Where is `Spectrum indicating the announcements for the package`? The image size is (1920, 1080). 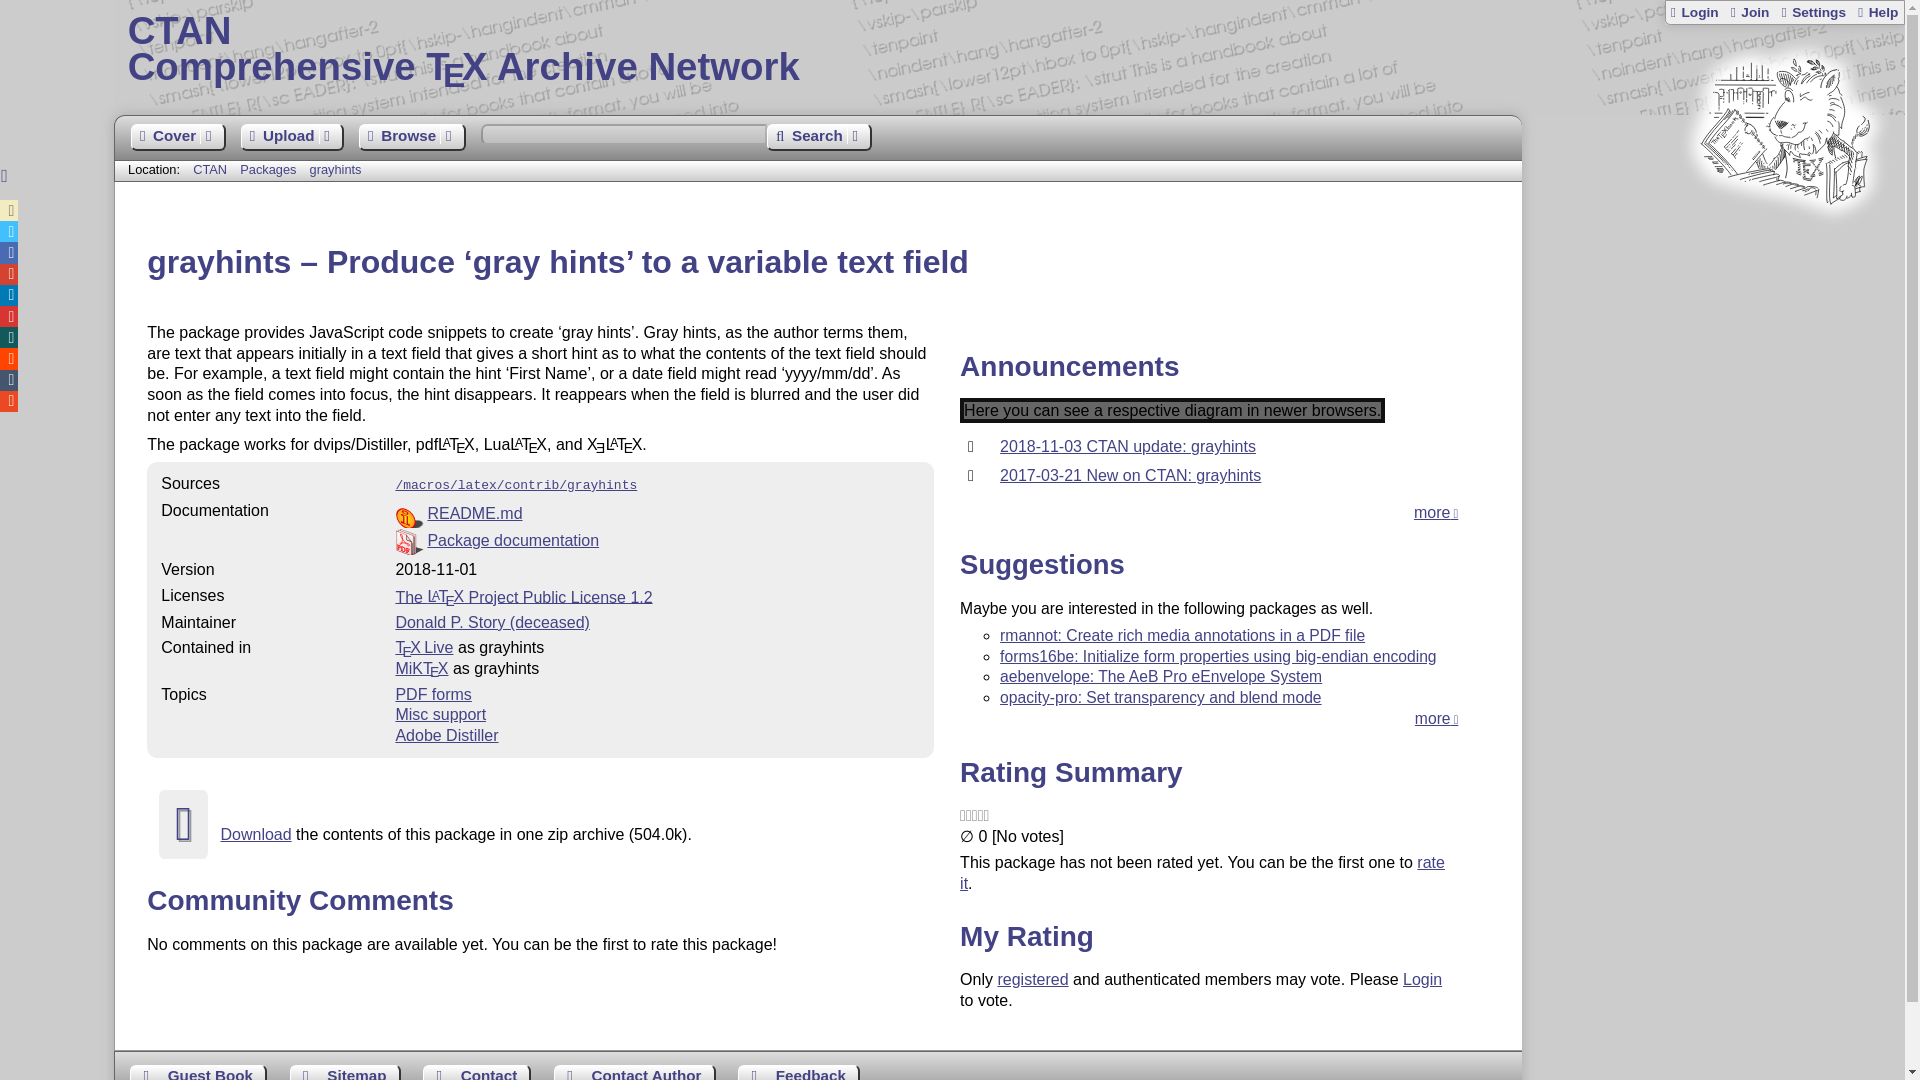 Spectrum indicating the announcements for the package is located at coordinates (1172, 410).